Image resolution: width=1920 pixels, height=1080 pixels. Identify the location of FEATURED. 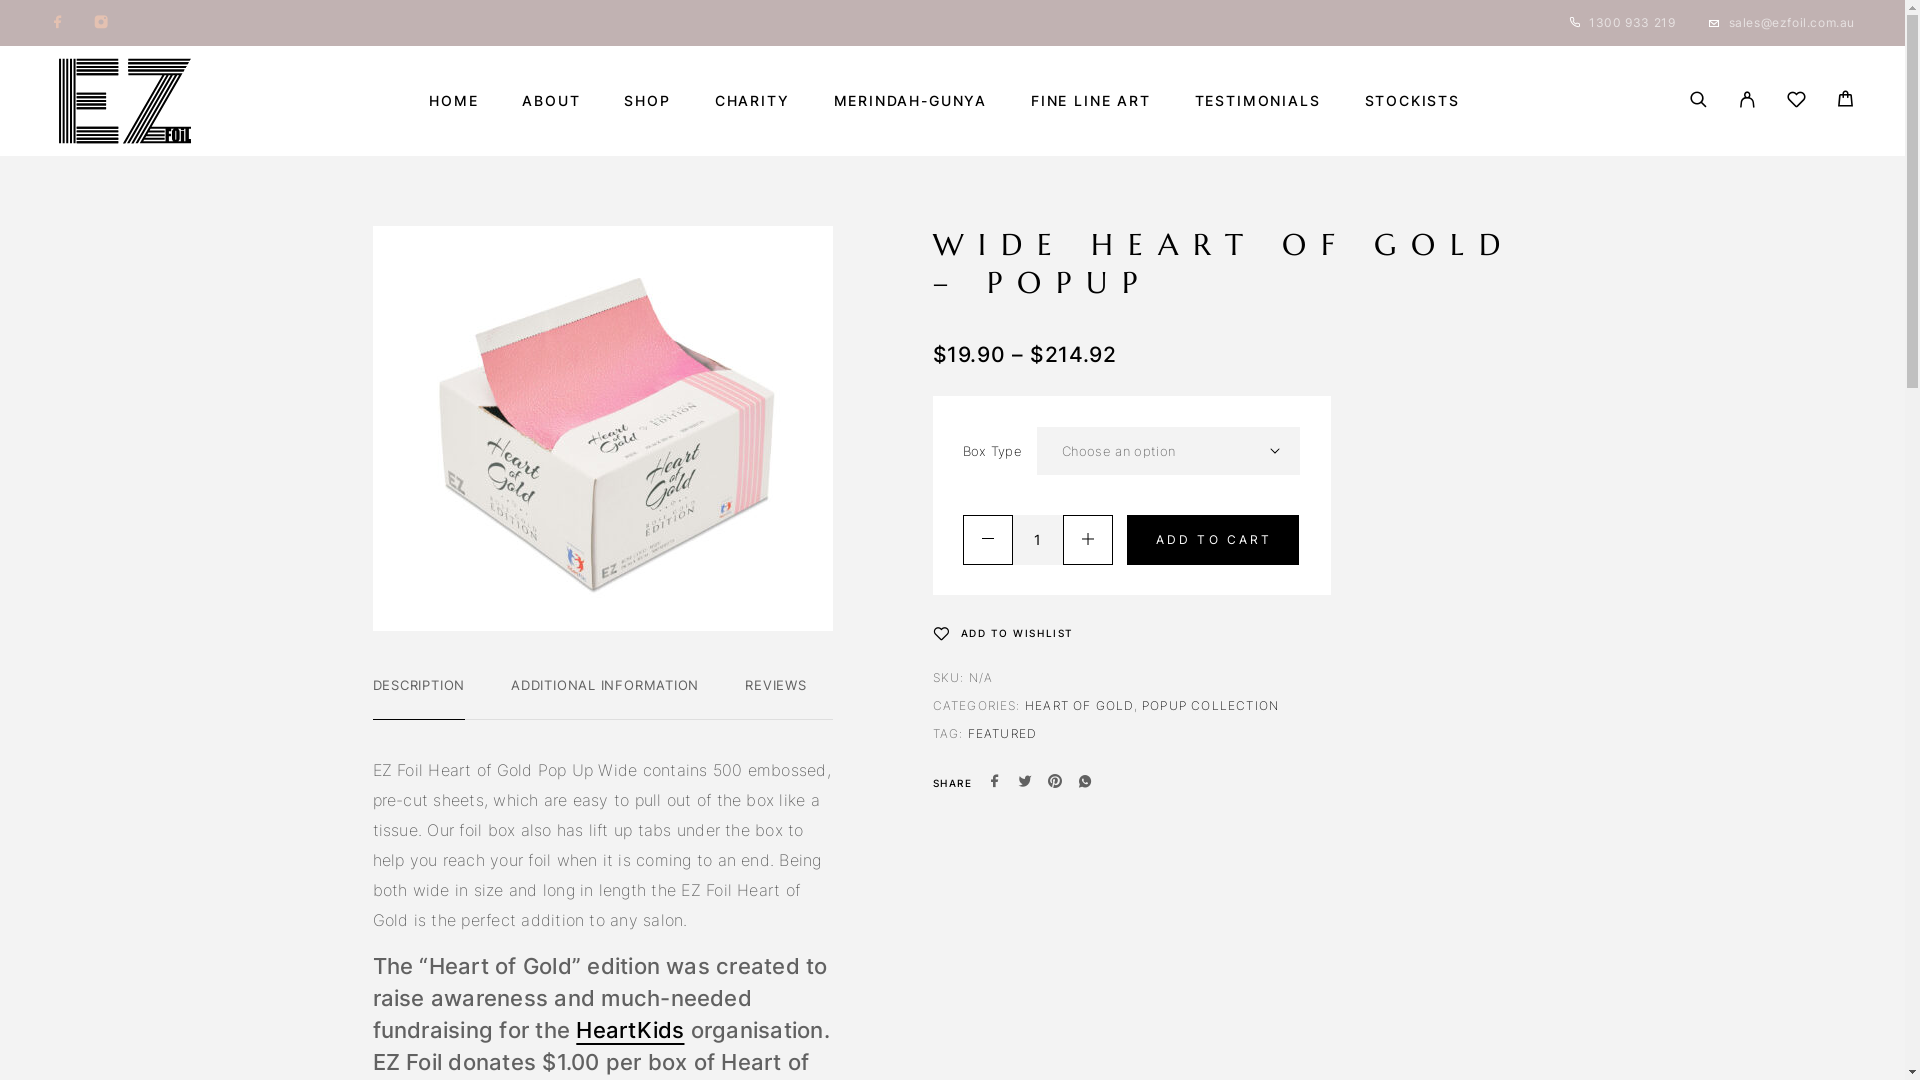
(1003, 734).